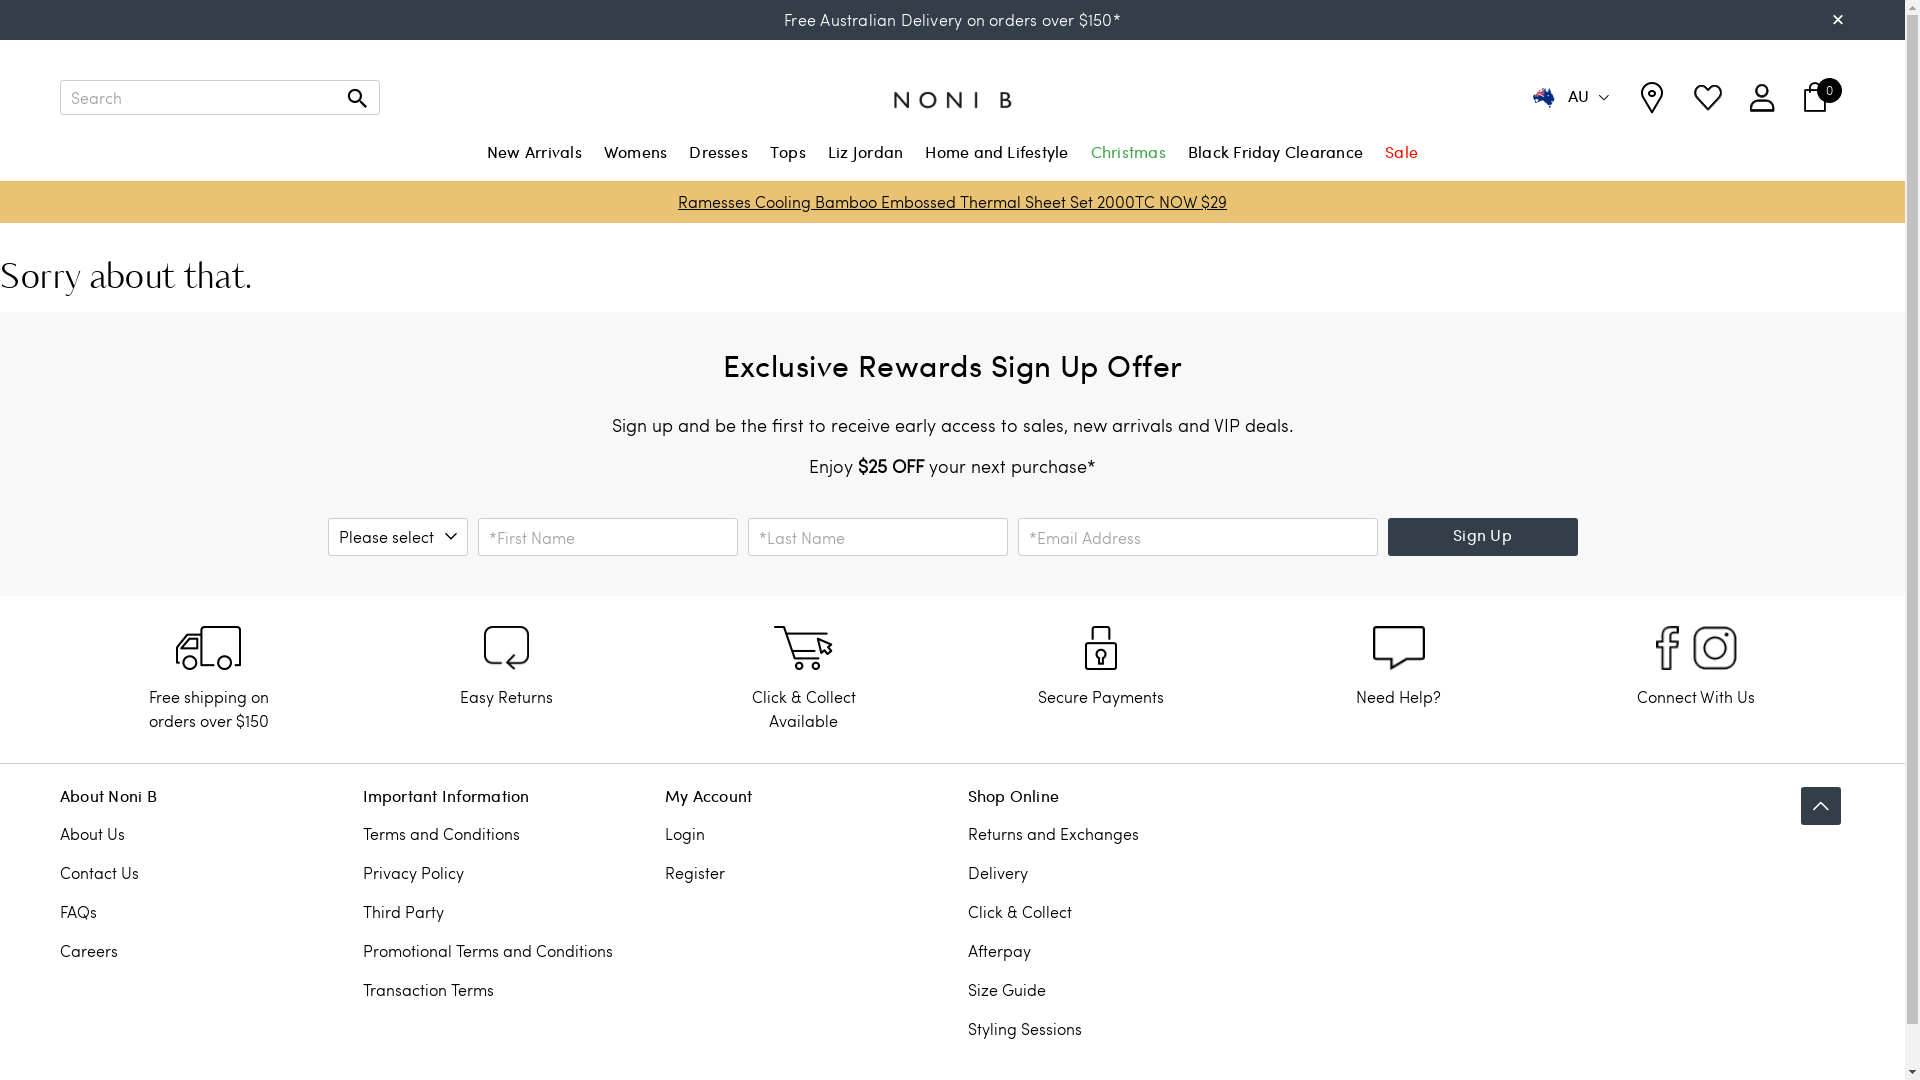 Image resolution: width=1920 pixels, height=1080 pixels. What do you see at coordinates (1007, 990) in the screenshot?
I see `Size Guide` at bounding box center [1007, 990].